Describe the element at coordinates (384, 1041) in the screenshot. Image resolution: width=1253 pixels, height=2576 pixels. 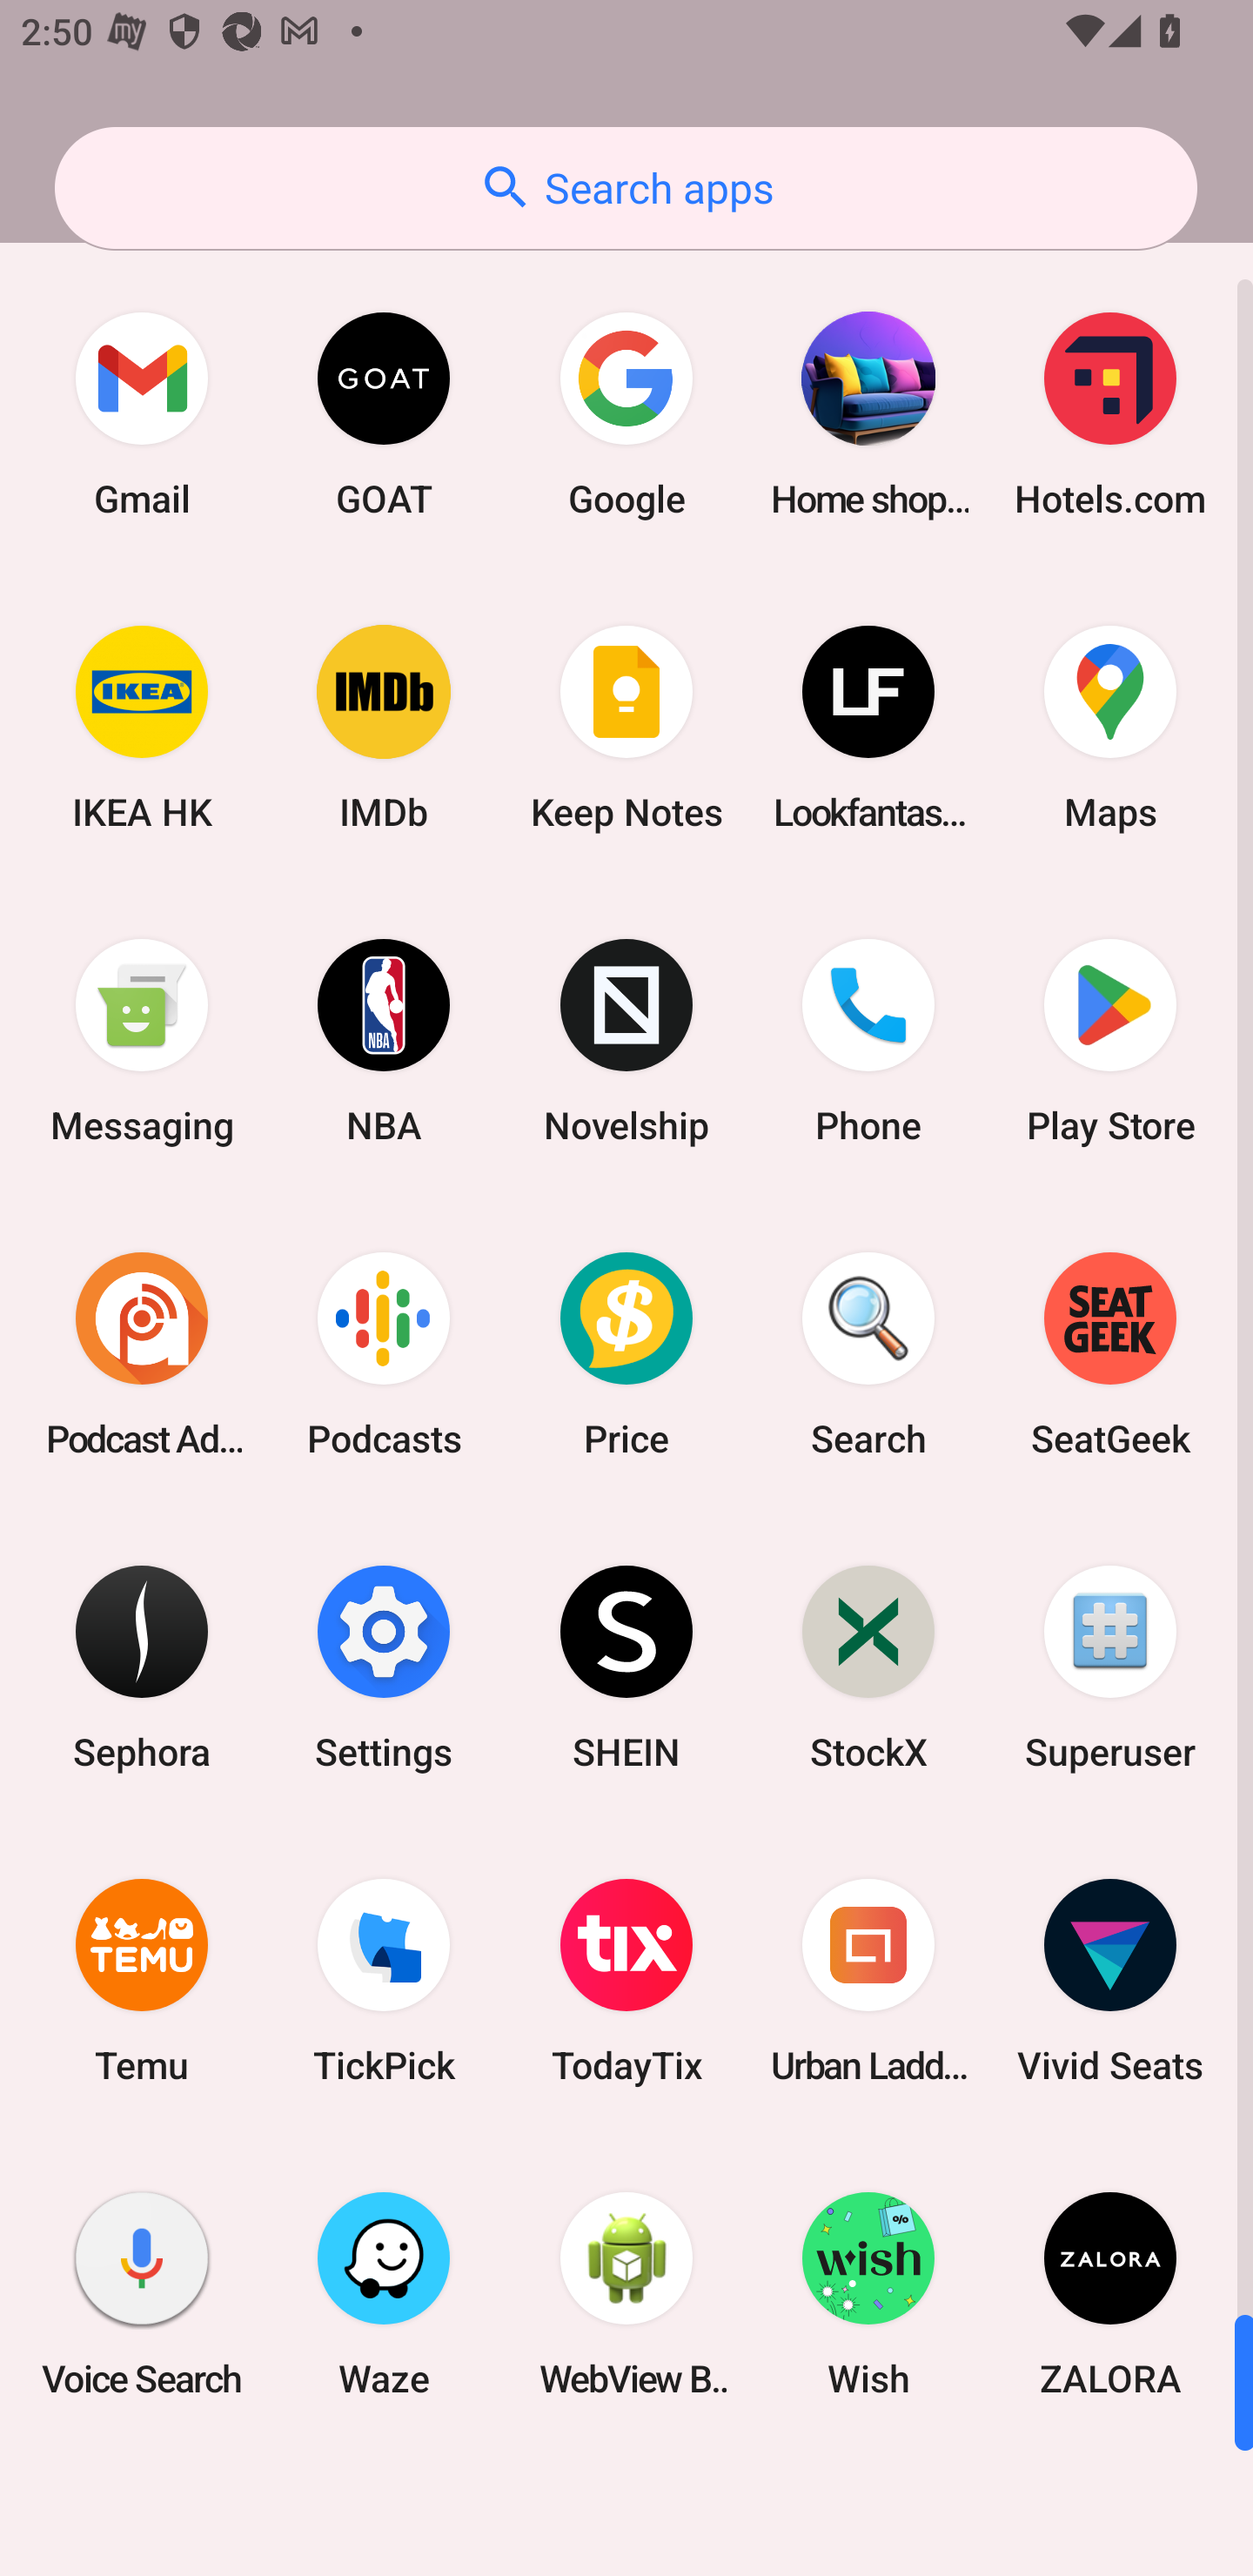
I see `NBA` at that location.